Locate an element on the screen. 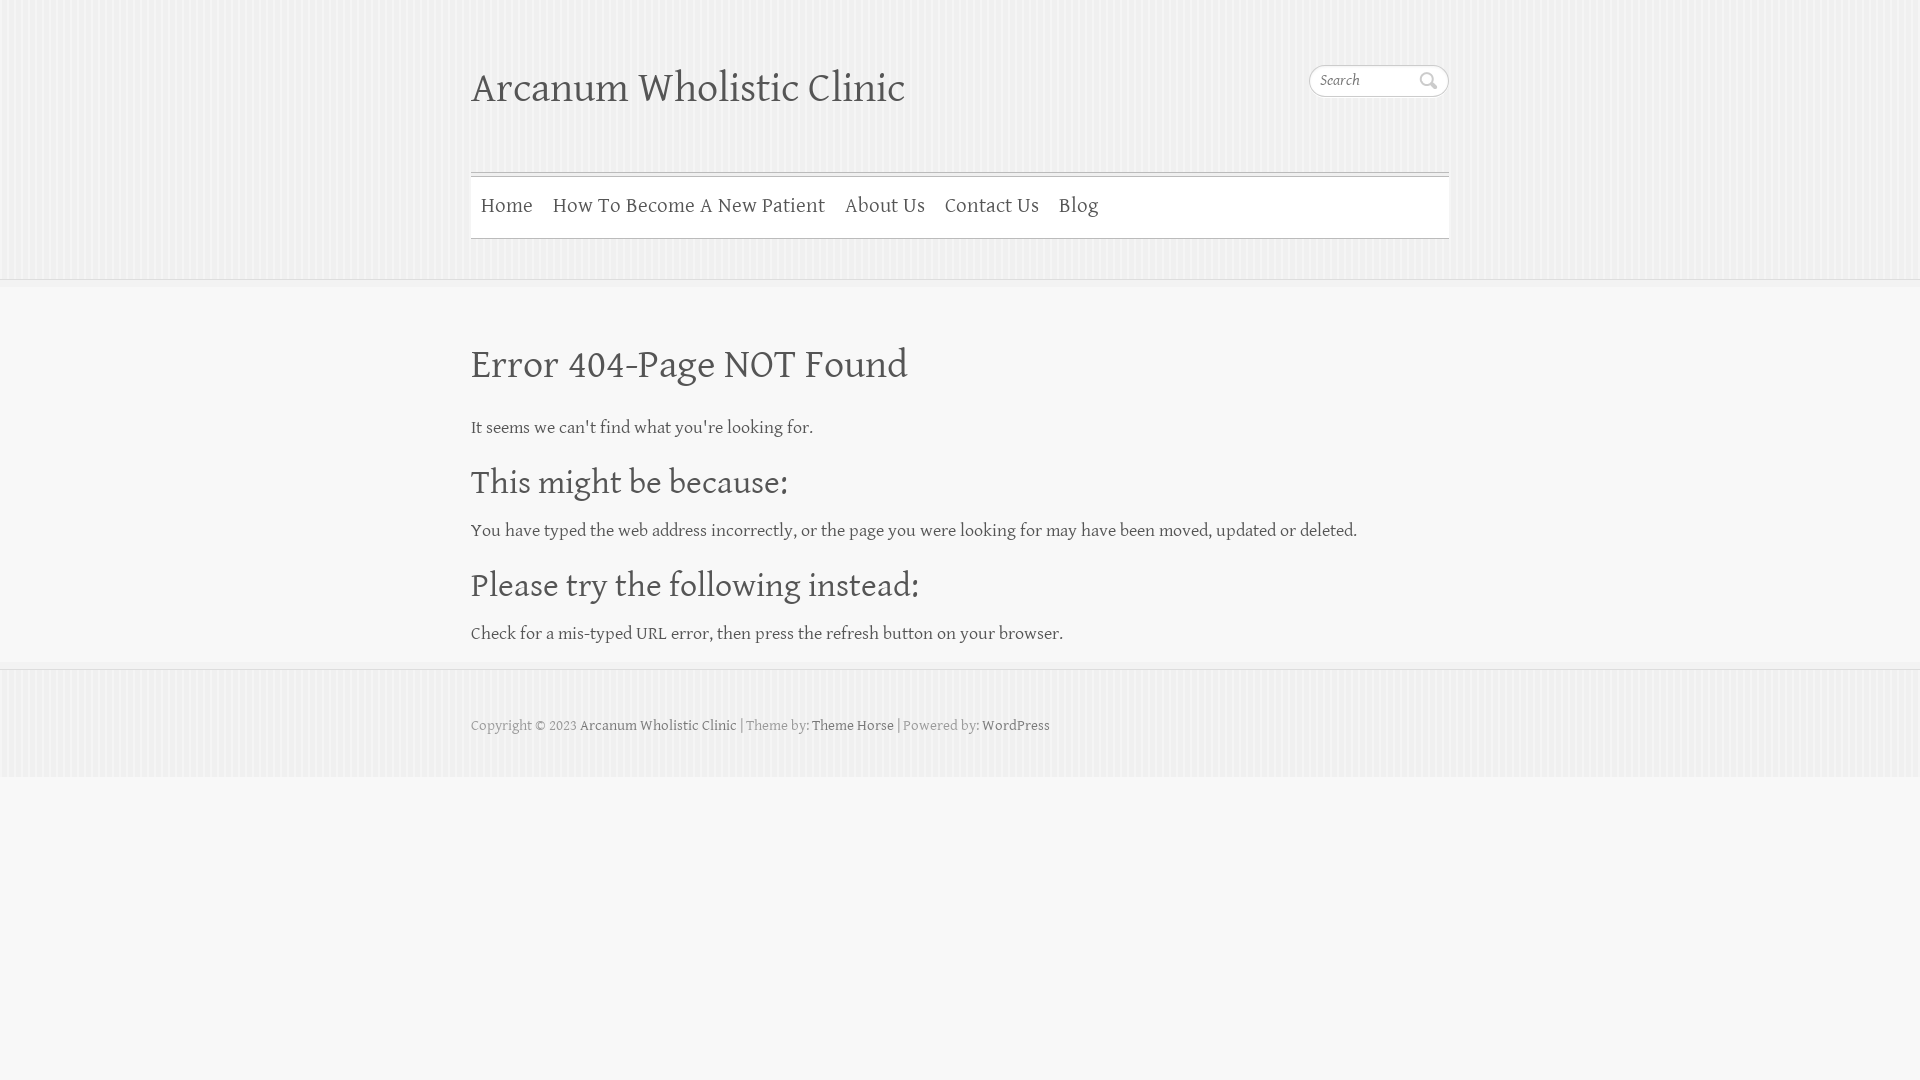  About Us is located at coordinates (885, 205).